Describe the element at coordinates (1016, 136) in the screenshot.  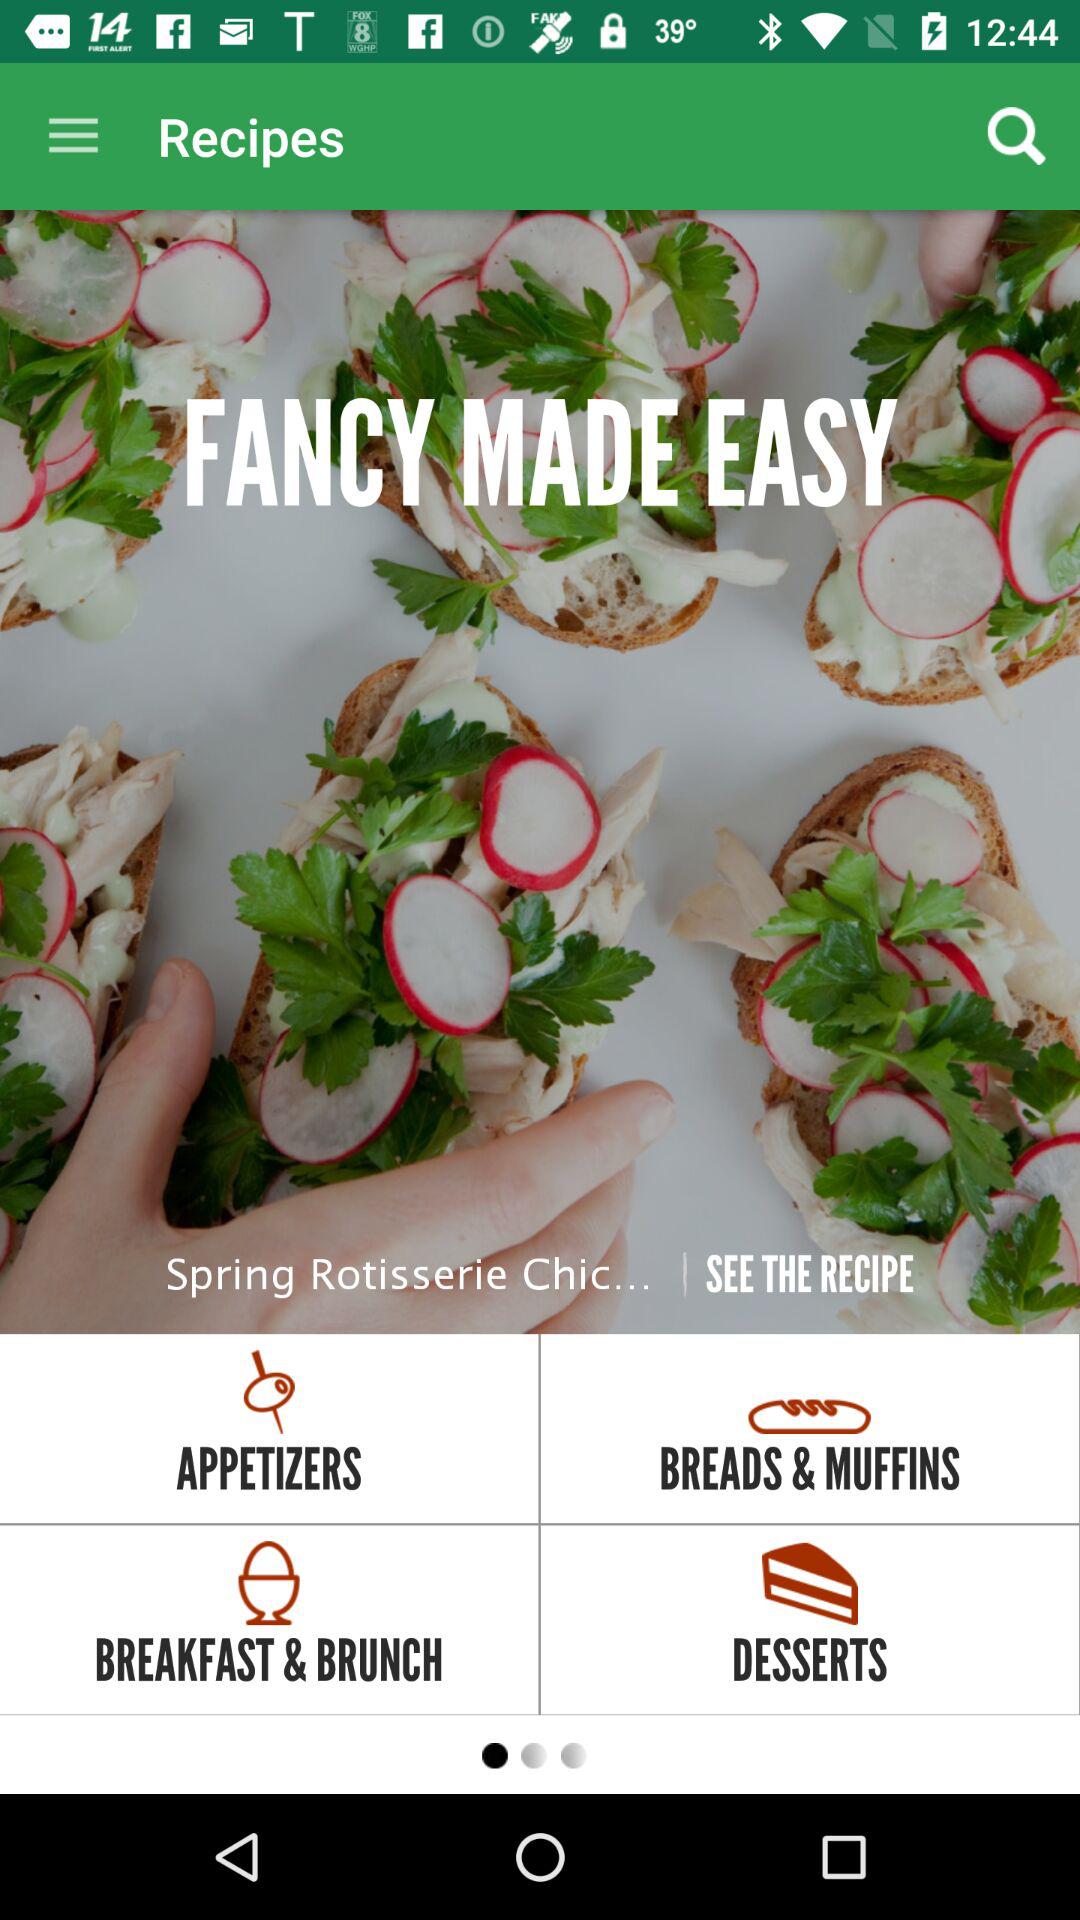
I see `choose the item to the right of the recipes app` at that location.